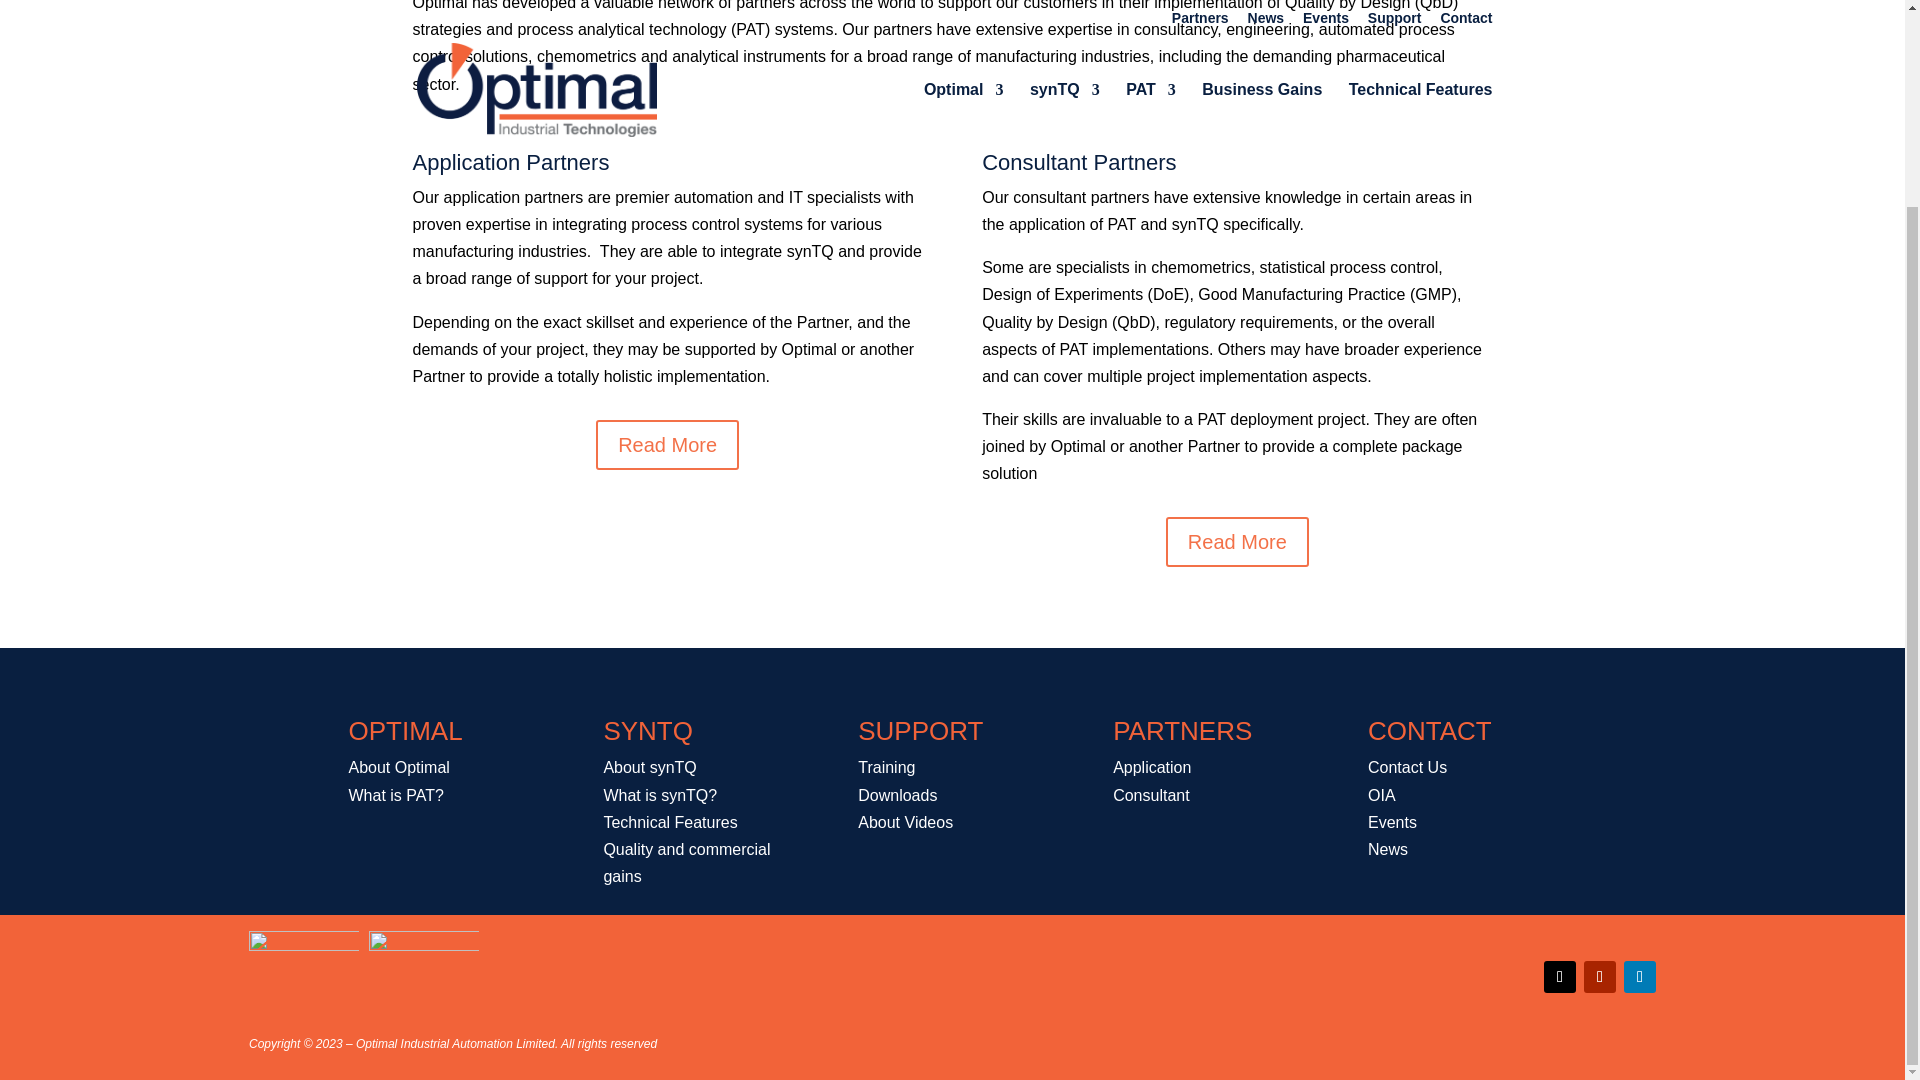 This screenshot has width=1920, height=1080. What do you see at coordinates (667, 444) in the screenshot?
I see `Read More` at bounding box center [667, 444].